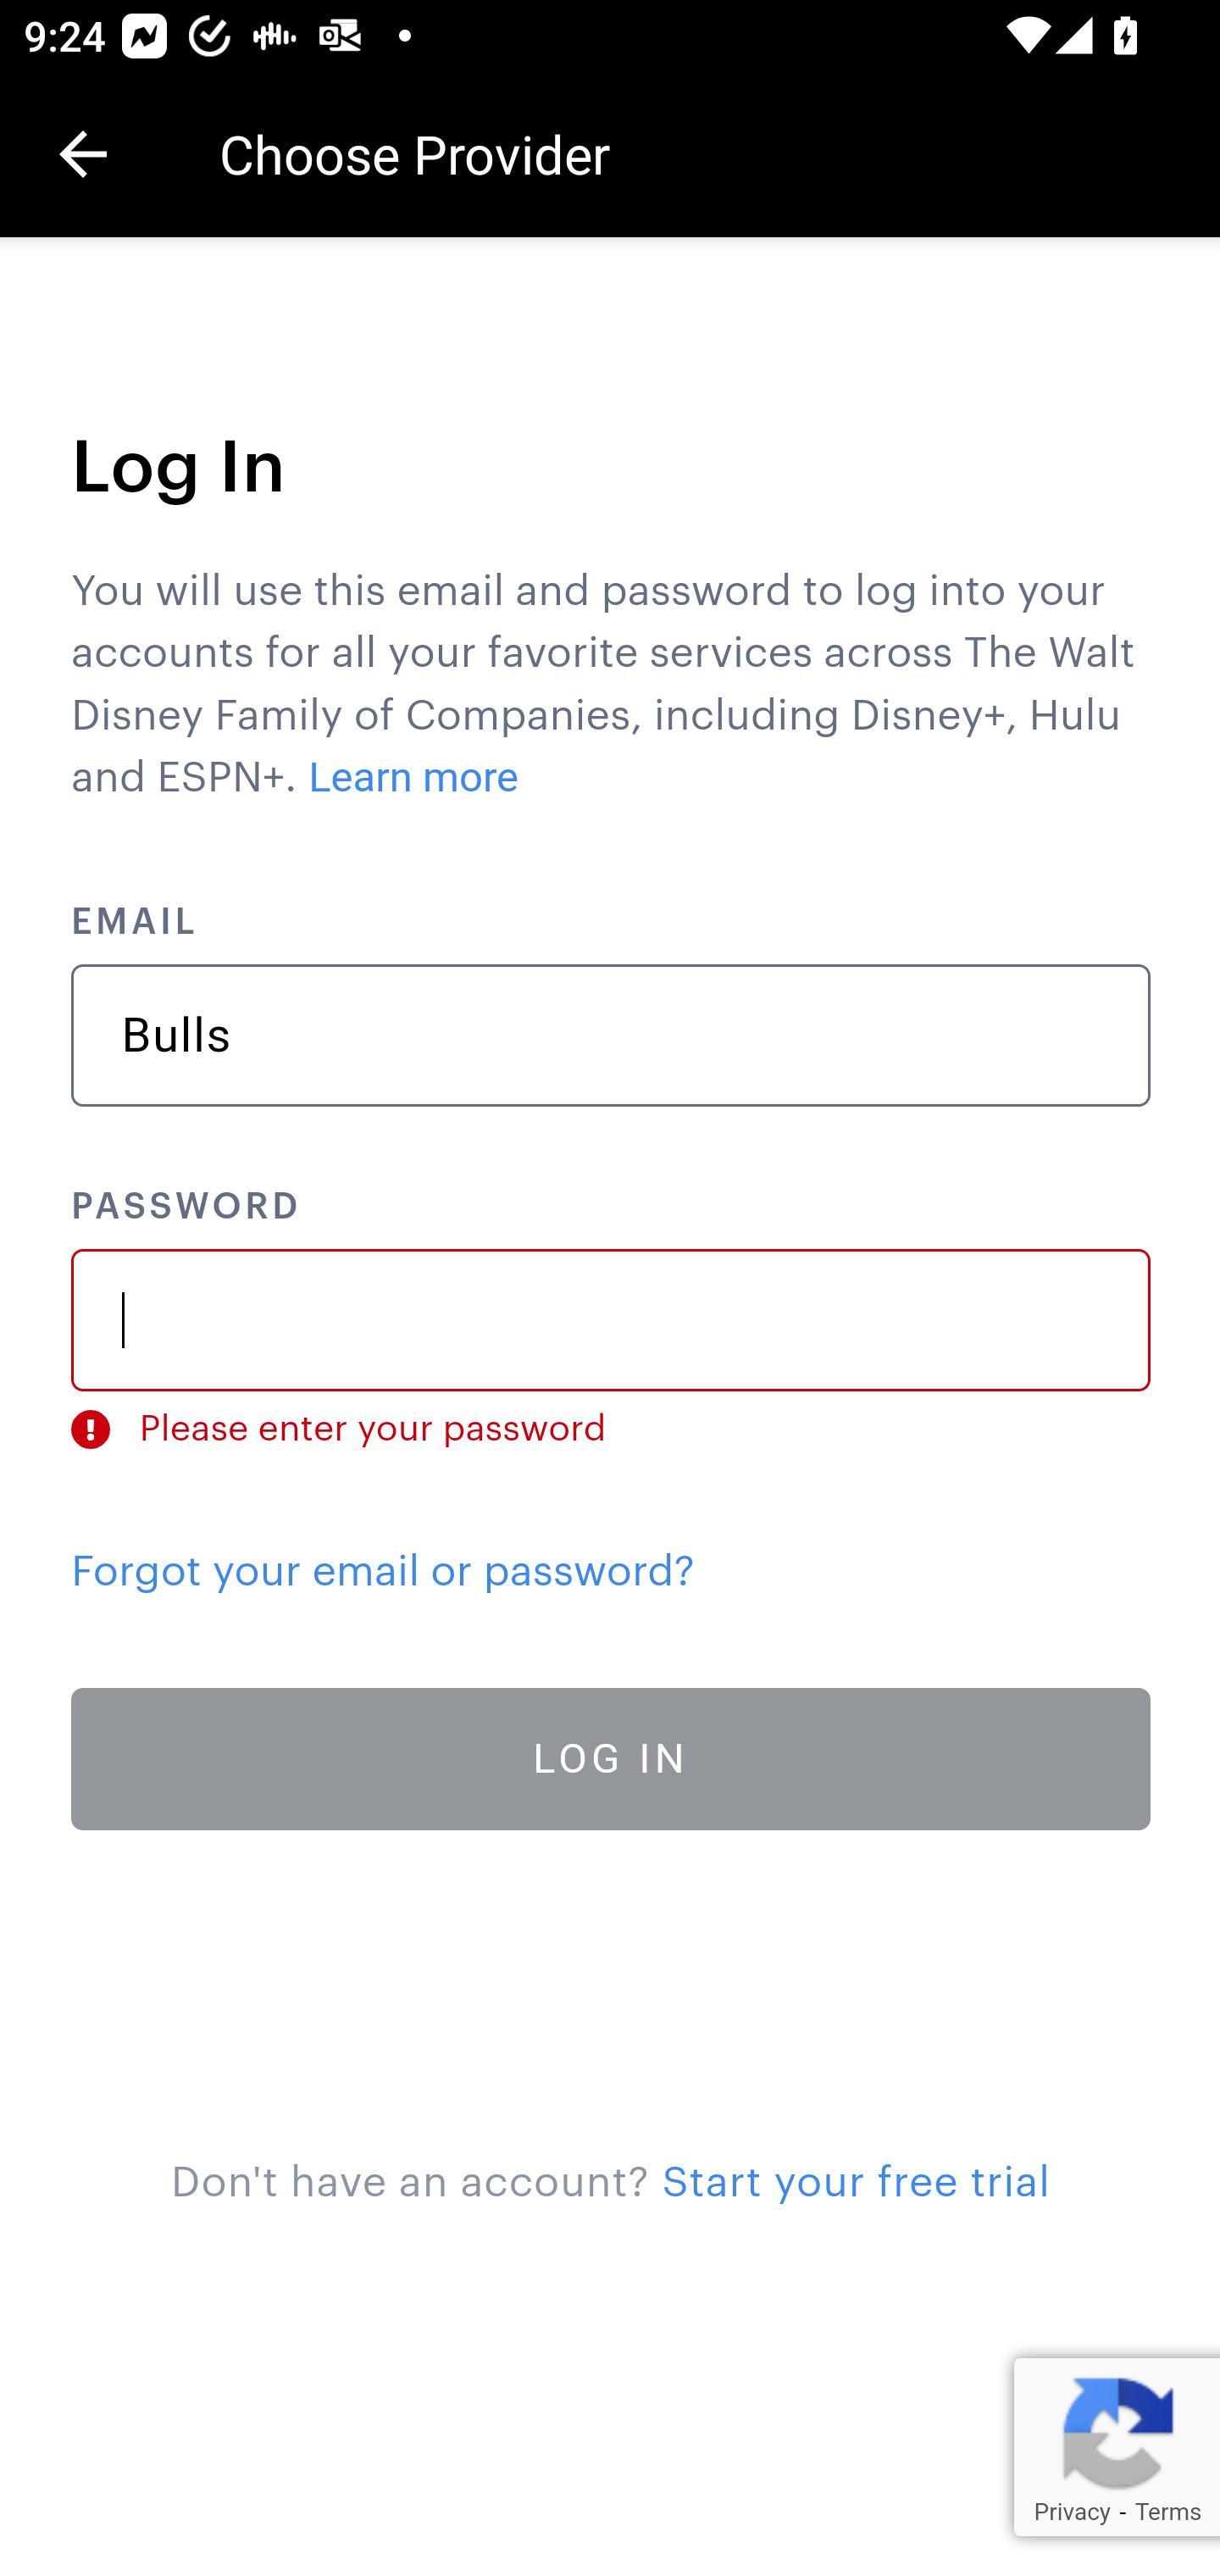 The image size is (1220, 2576). I want to click on Forgot your email or password?, so click(383, 1571).